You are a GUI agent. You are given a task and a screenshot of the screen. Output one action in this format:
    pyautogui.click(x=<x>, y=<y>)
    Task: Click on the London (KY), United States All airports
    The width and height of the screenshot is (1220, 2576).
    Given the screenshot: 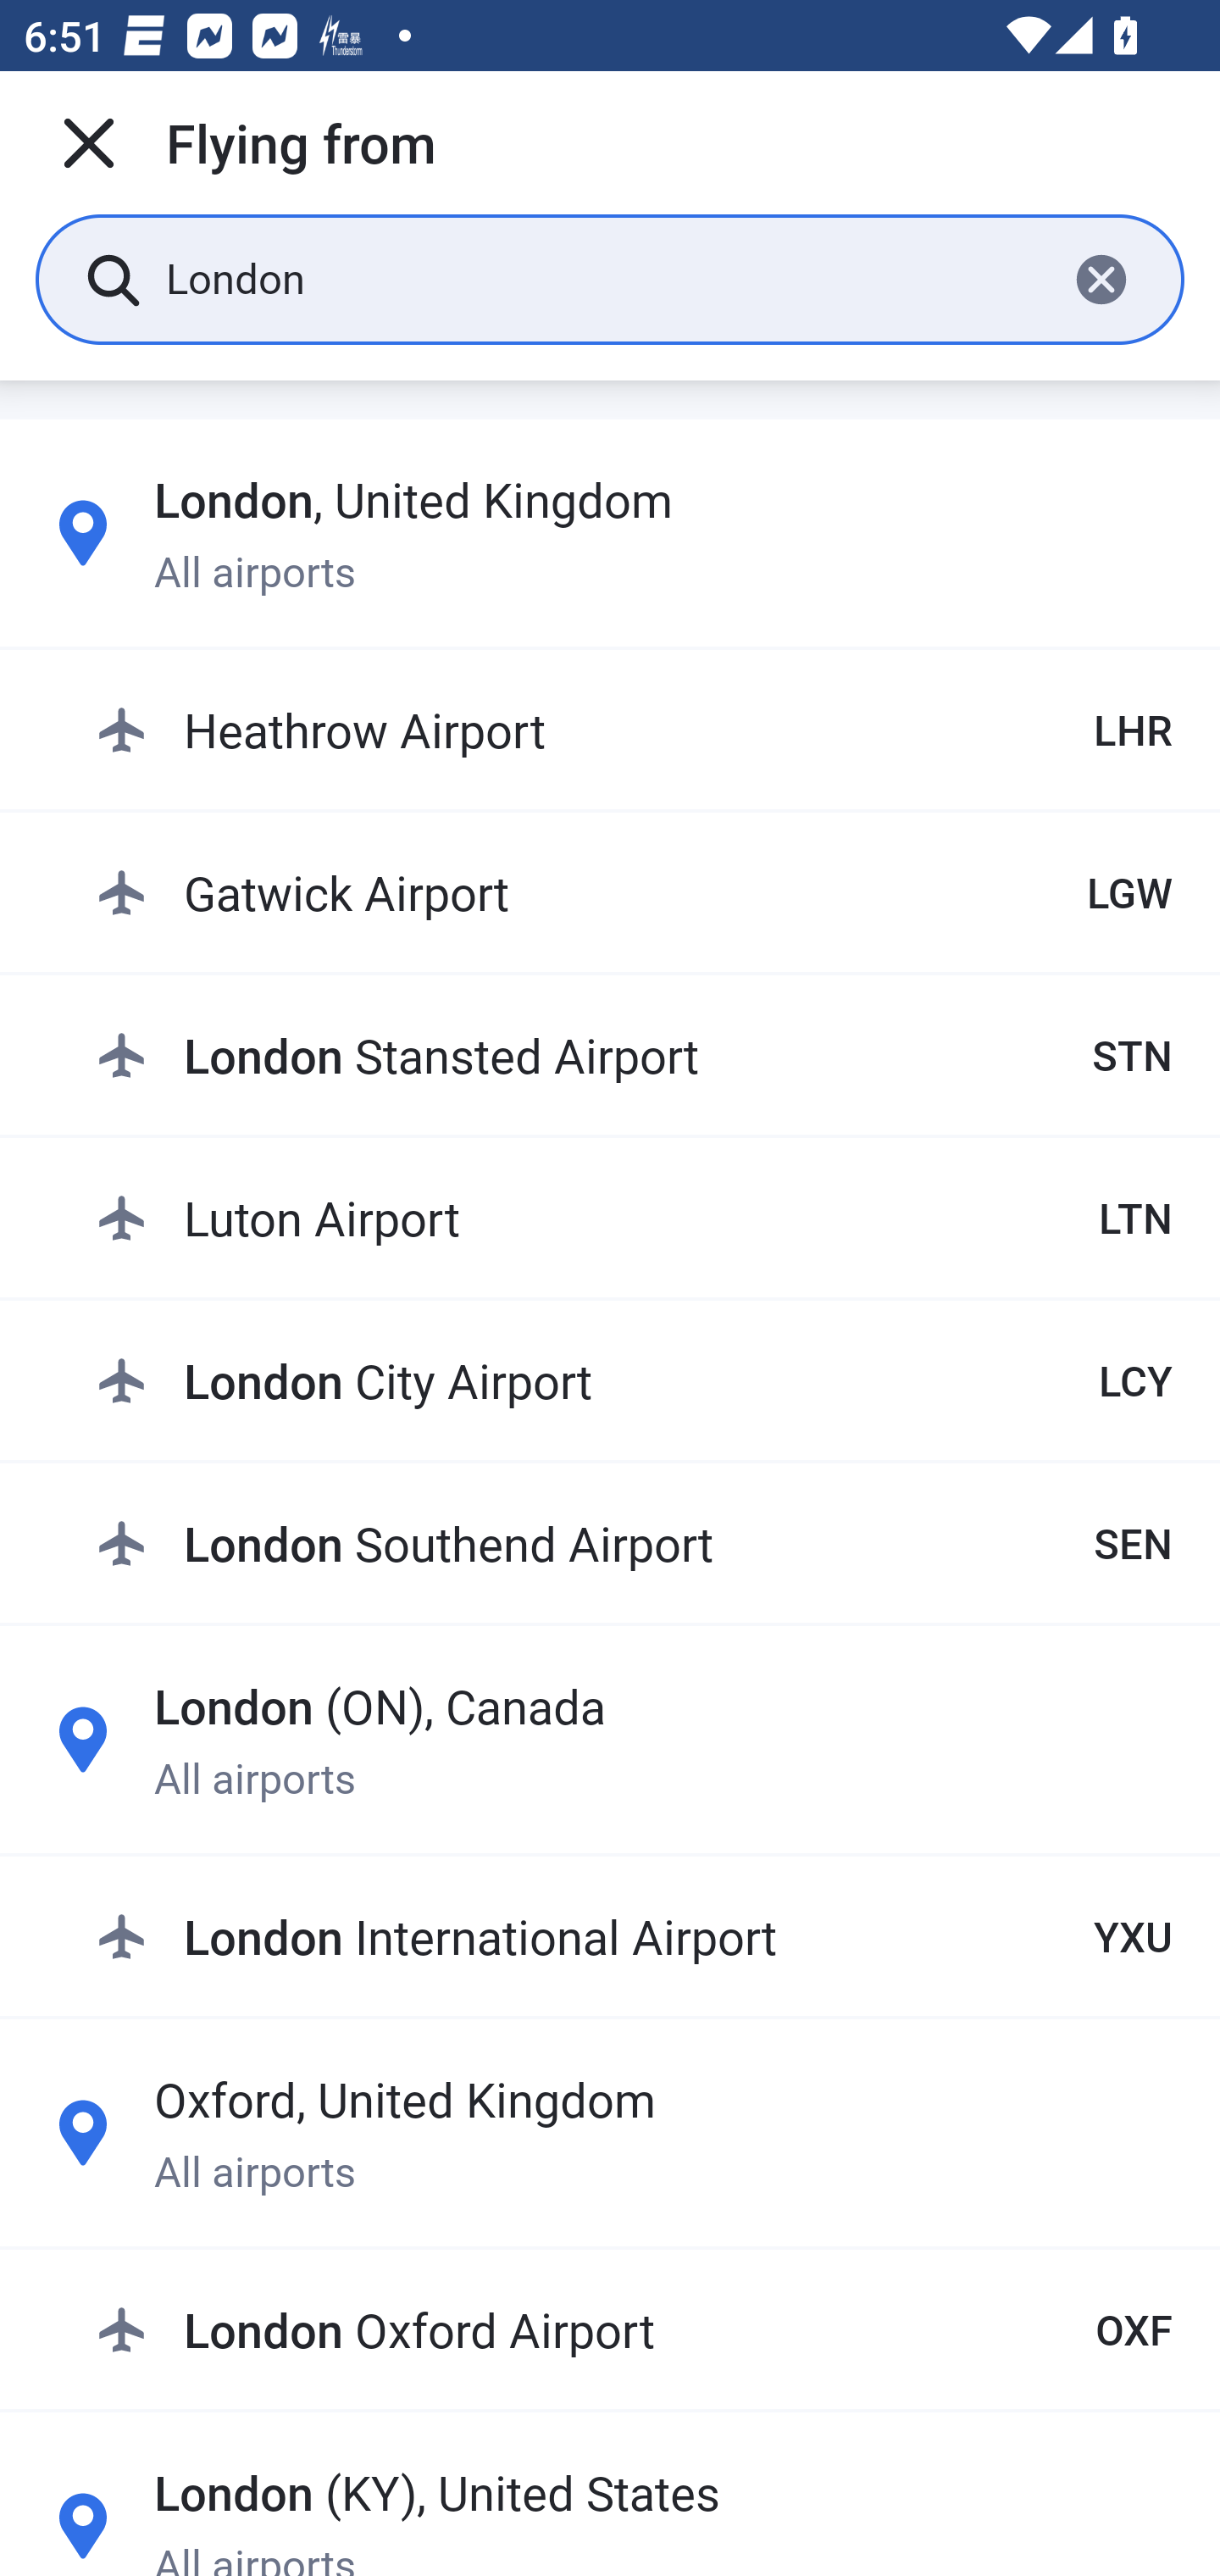 What is the action you would take?
    pyautogui.click(x=610, y=2515)
    